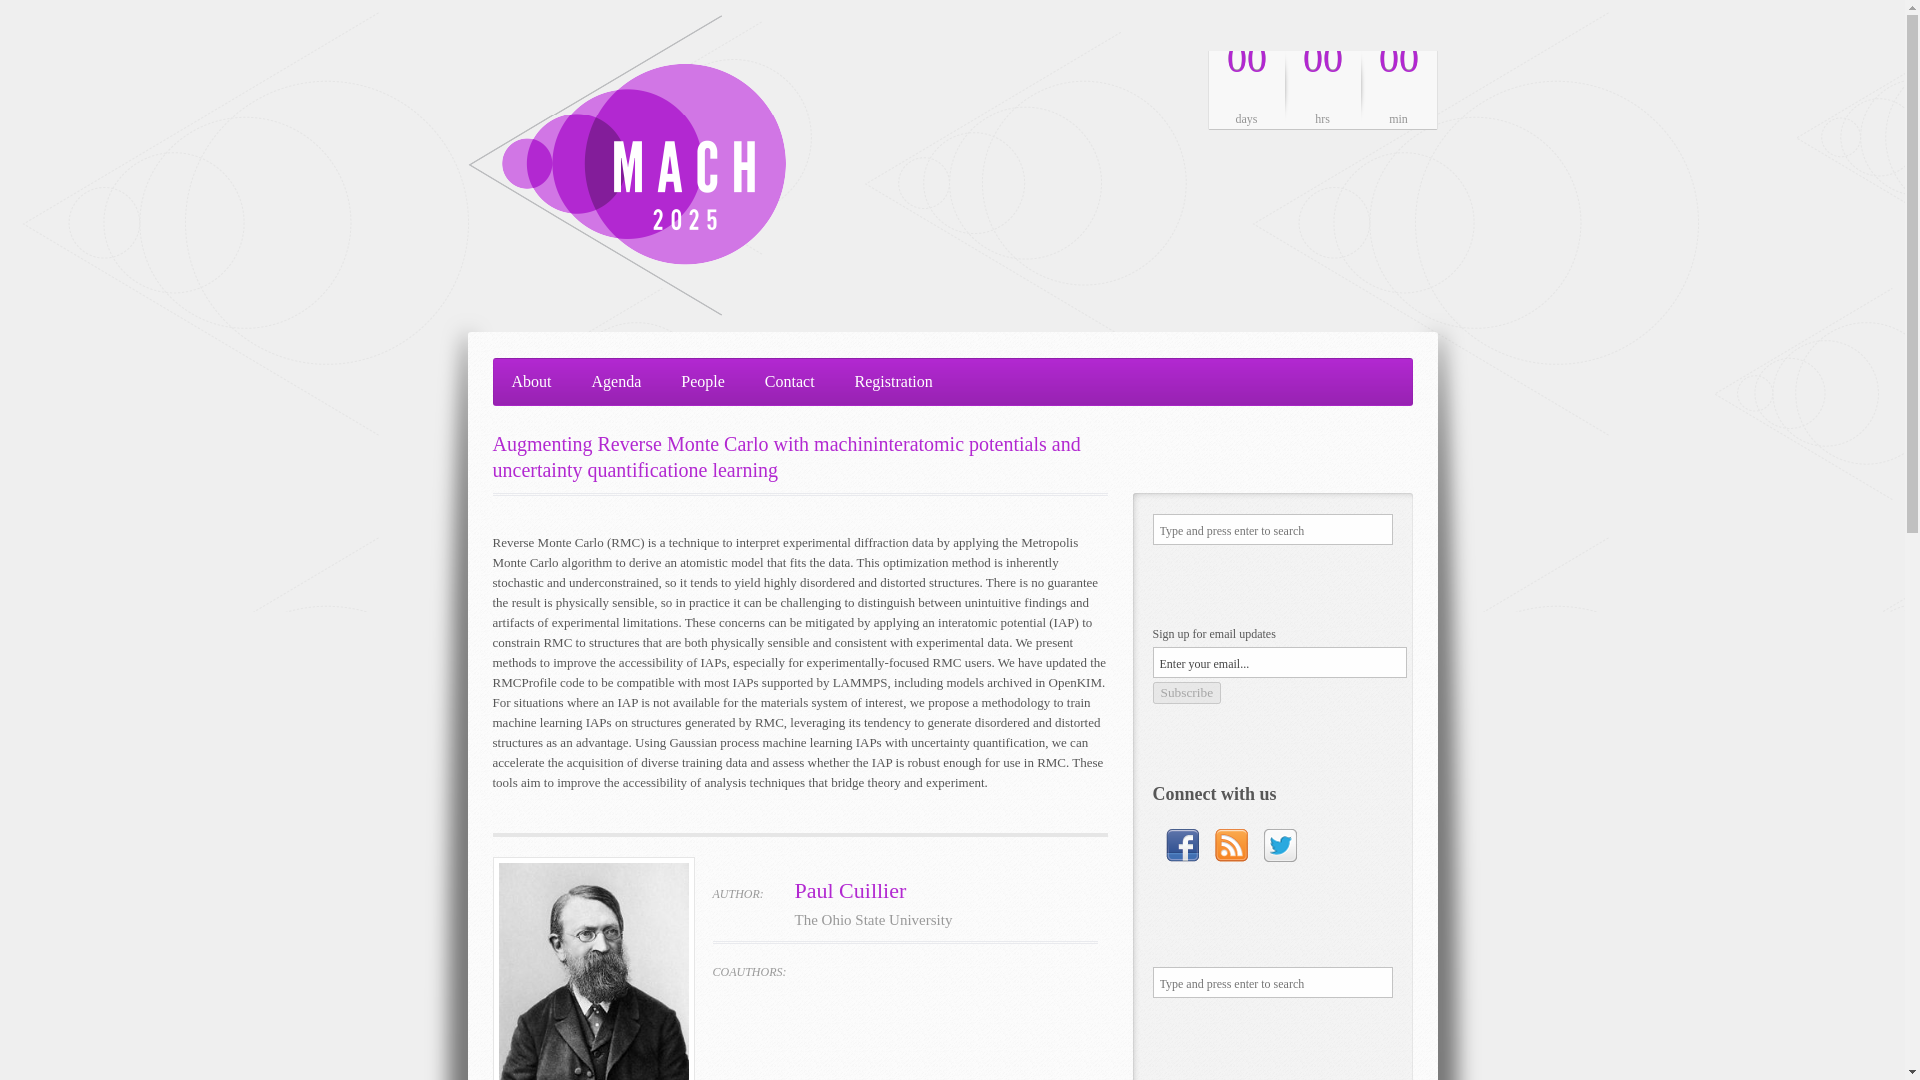  Describe the element at coordinates (530, 381) in the screenshot. I see `About` at that location.